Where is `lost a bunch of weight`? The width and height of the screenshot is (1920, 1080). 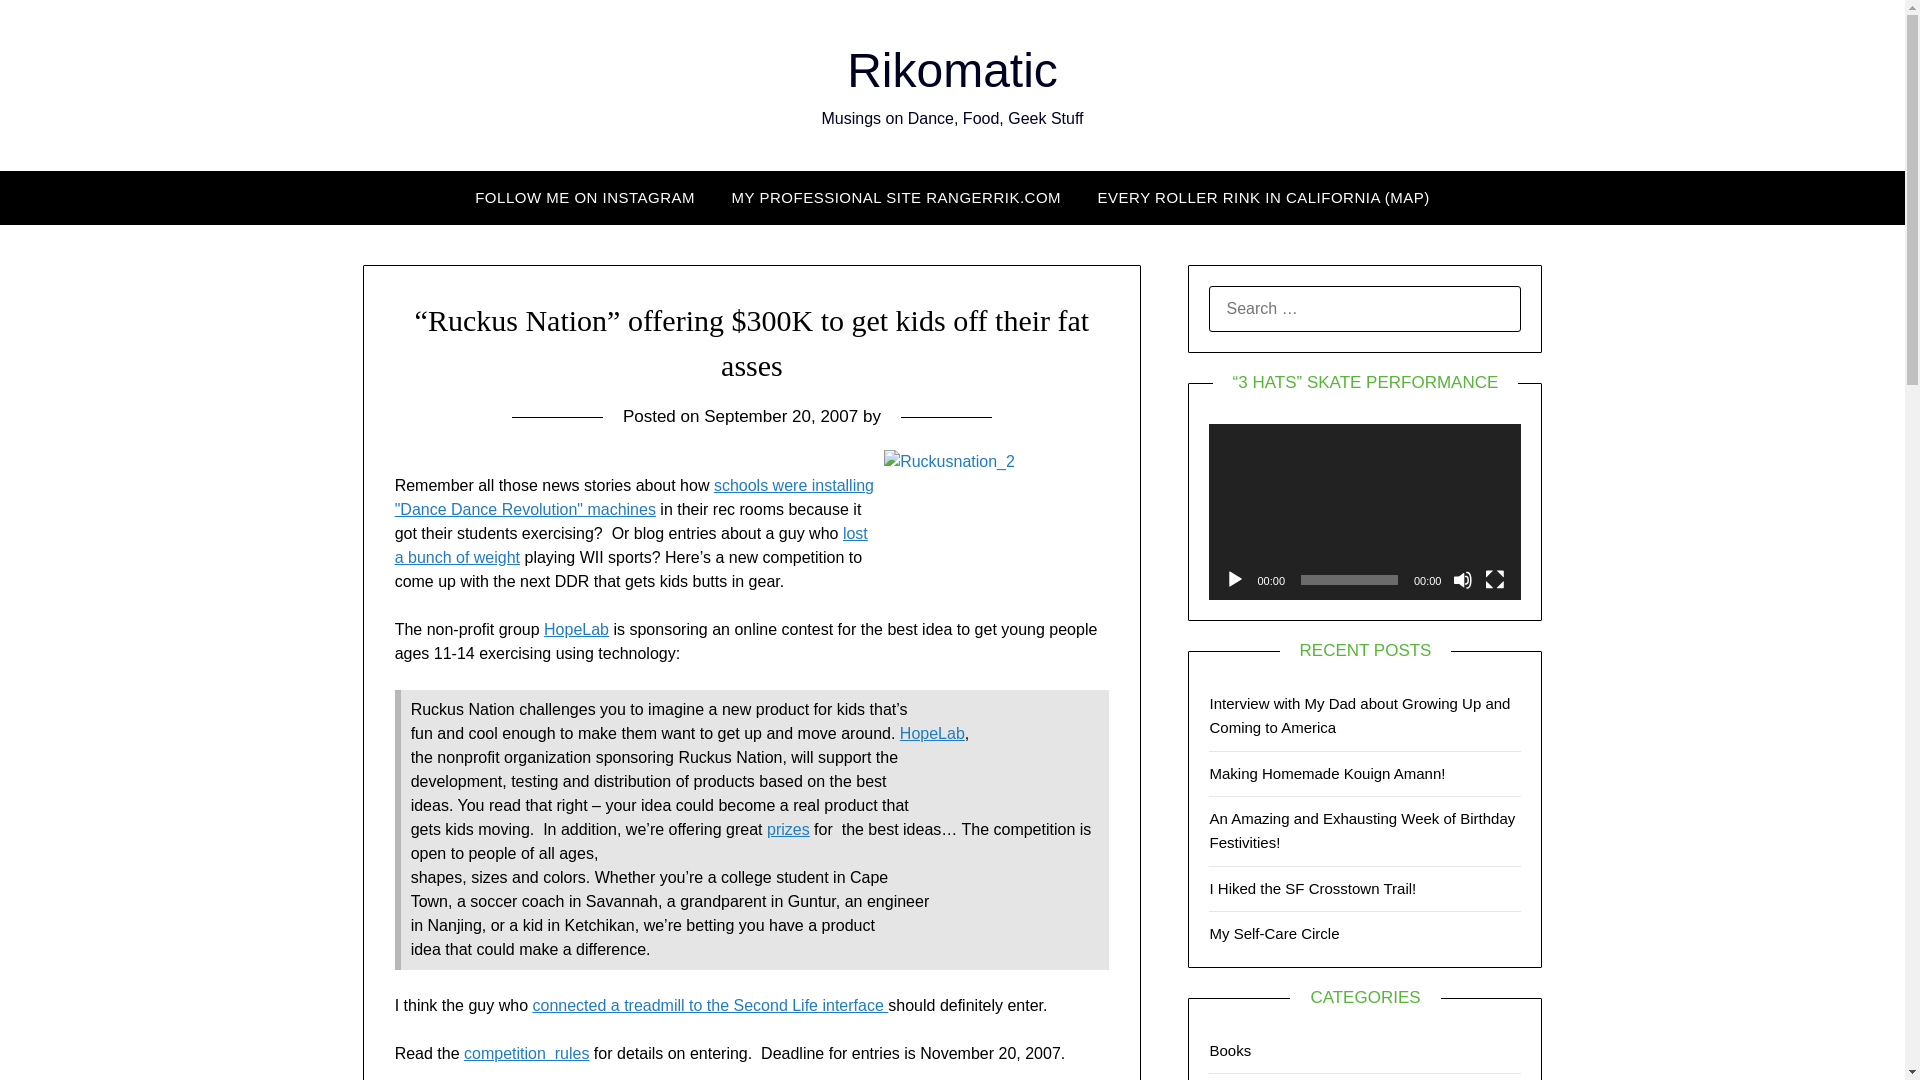
lost a bunch of weight is located at coordinates (631, 544).